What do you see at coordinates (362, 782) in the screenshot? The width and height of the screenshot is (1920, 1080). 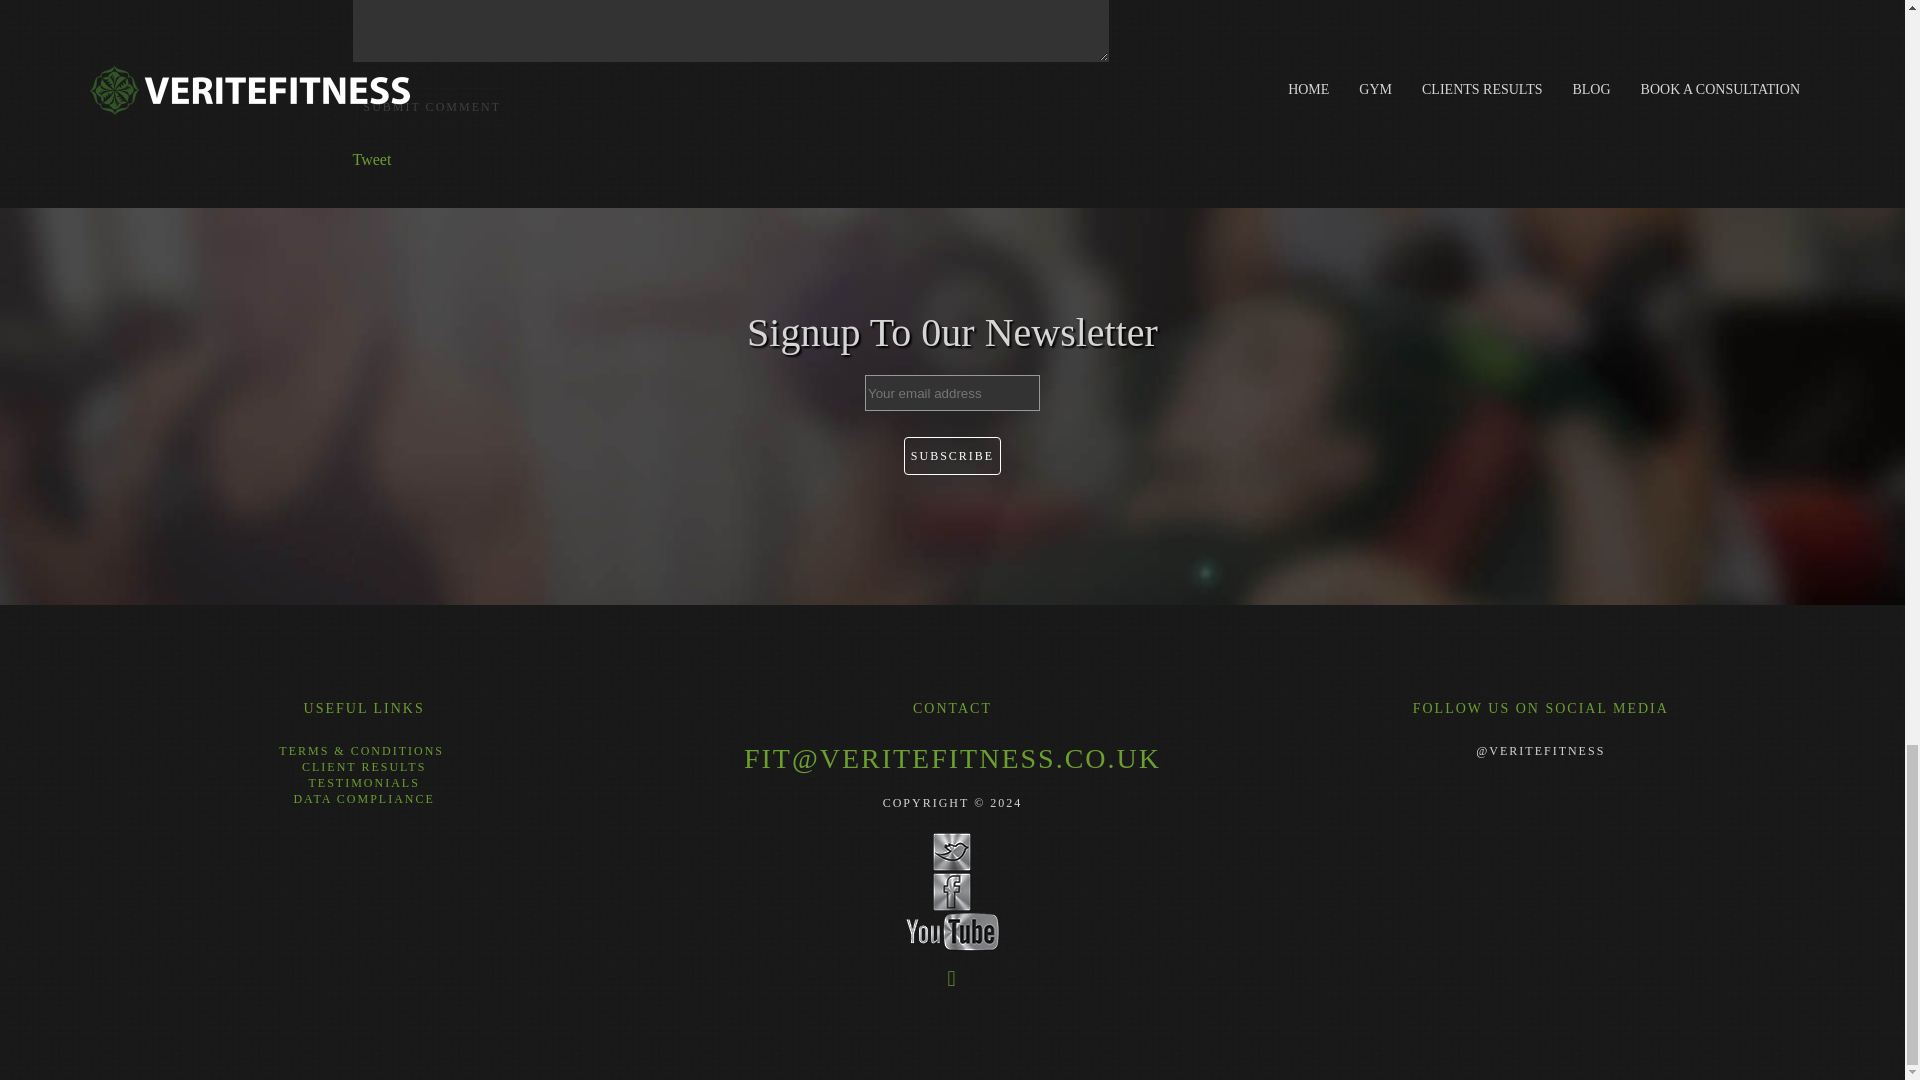 I see `TESTIMONIALS` at bounding box center [362, 782].